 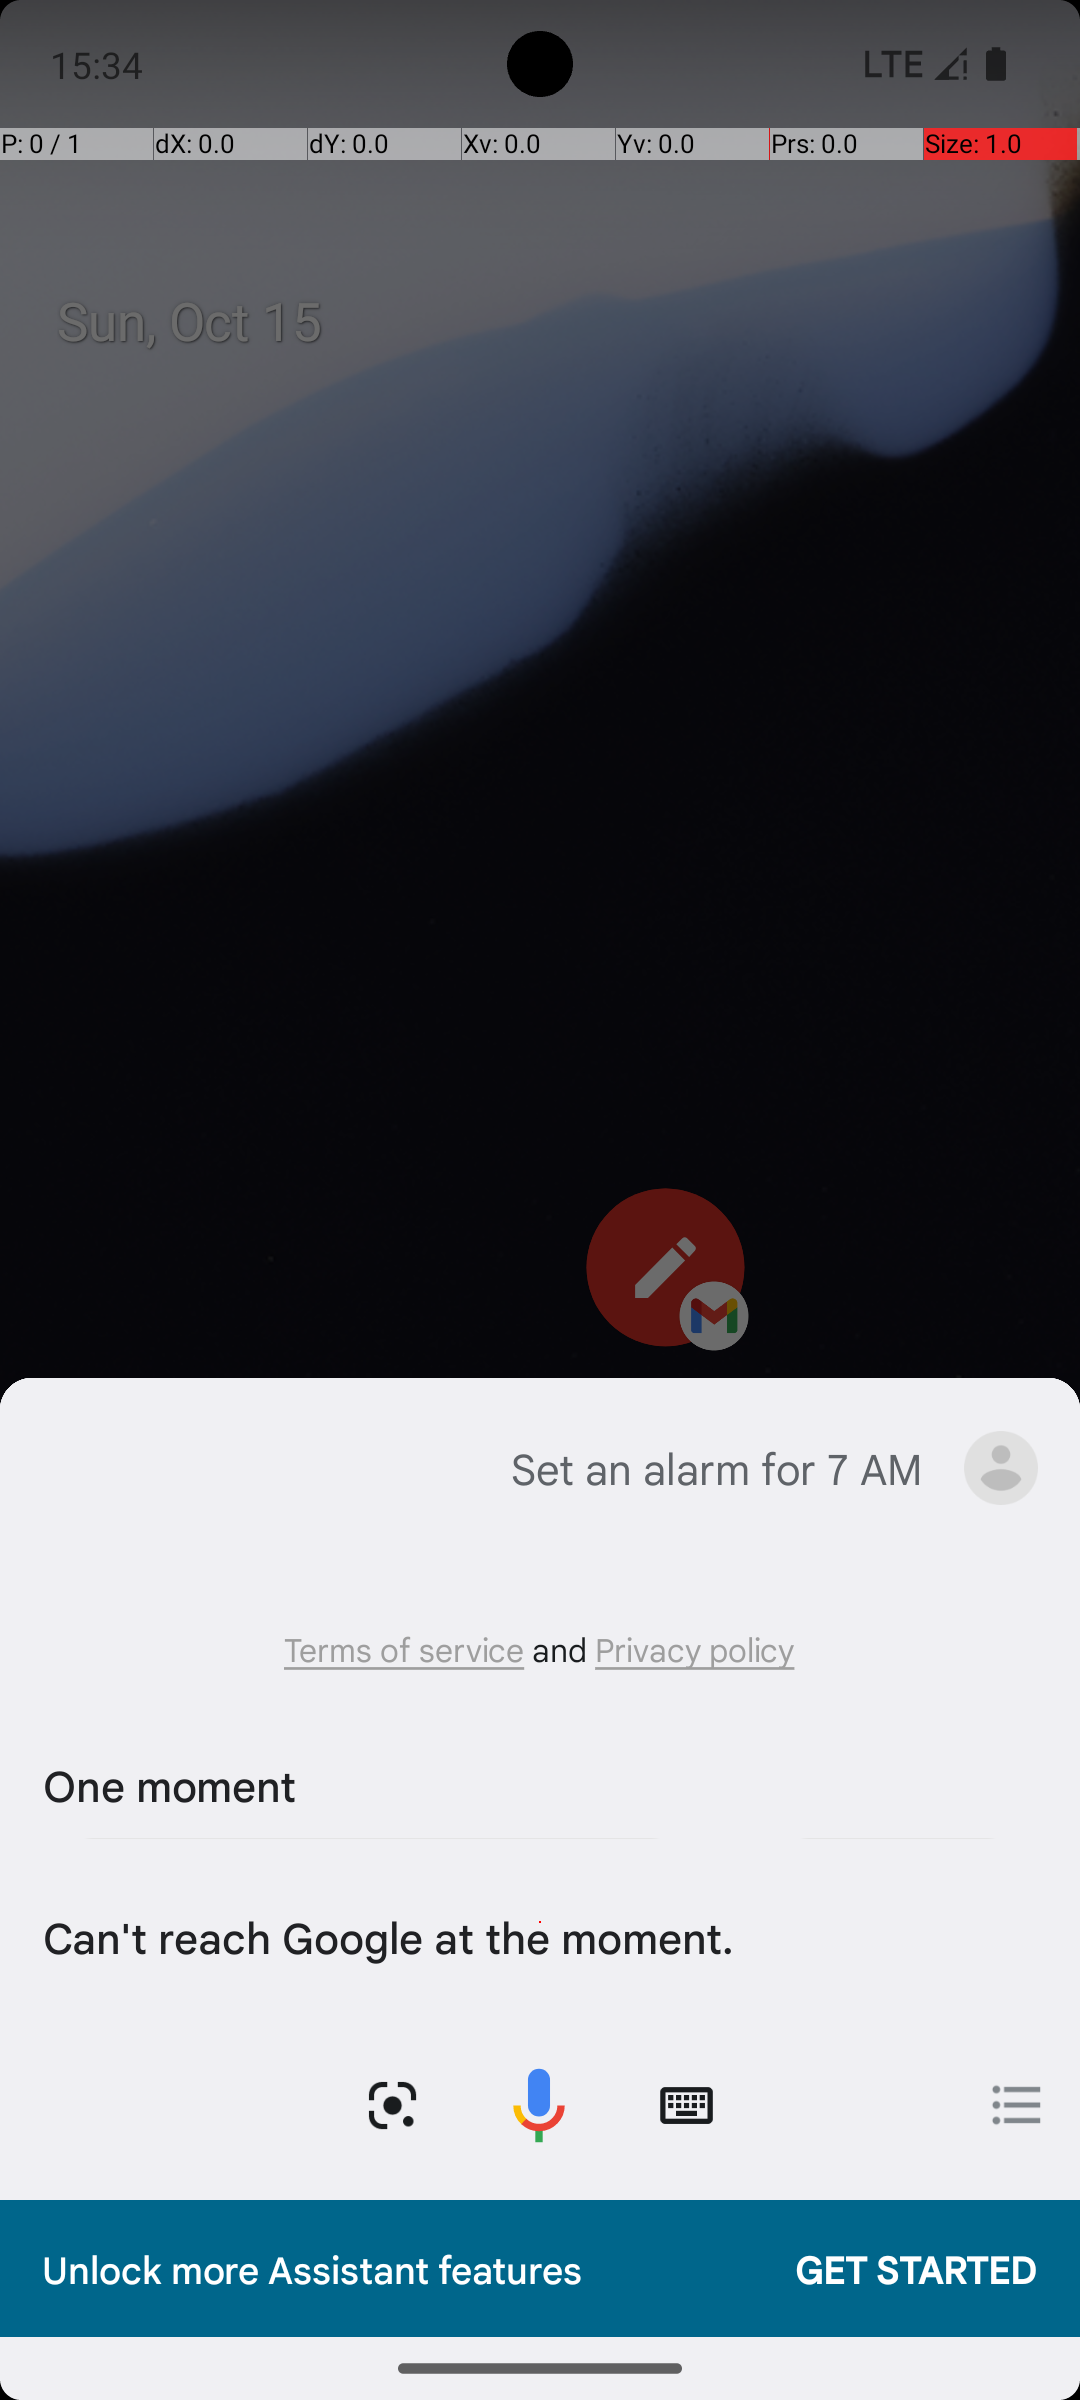 I want to click on Camera search, so click(x=392, y=2106).